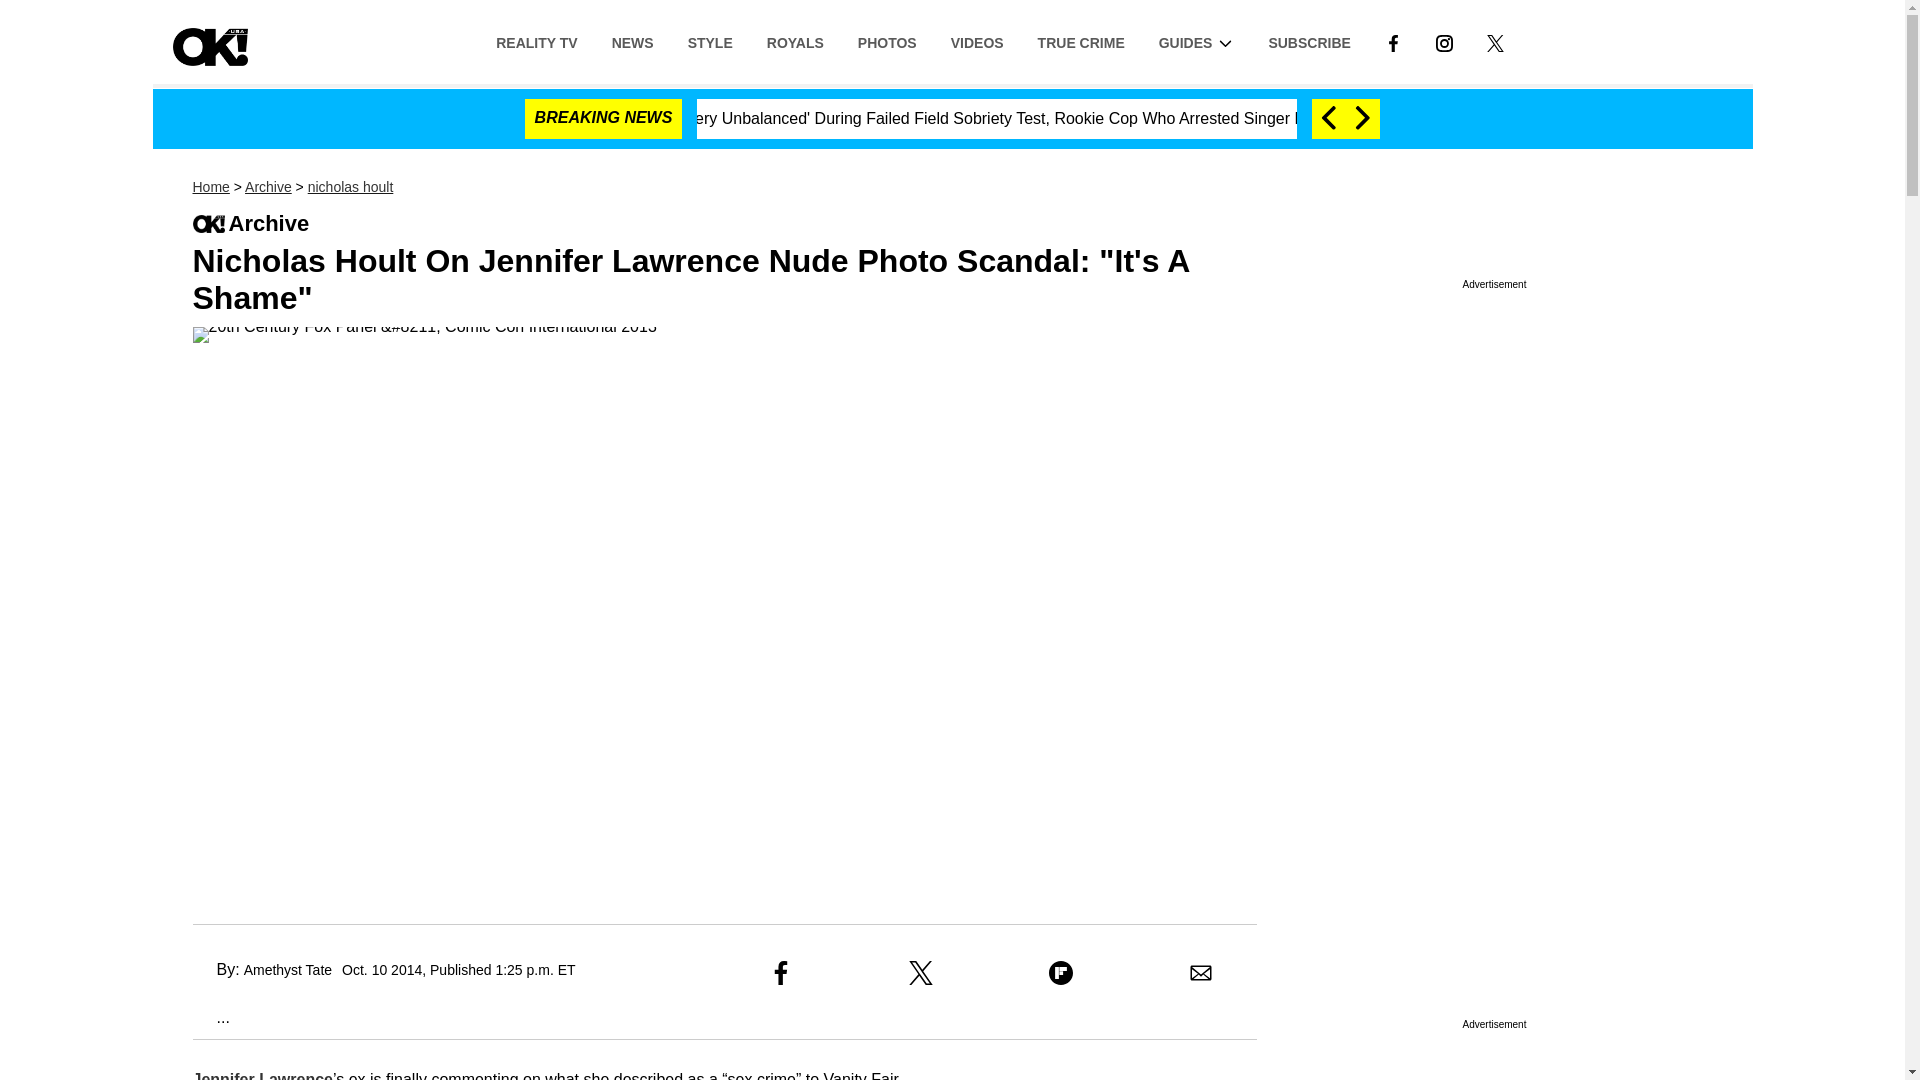 The height and width of the screenshot is (1080, 1920). What do you see at coordinates (1444, 41) in the screenshot?
I see `Link to Instagram` at bounding box center [1444, 41].